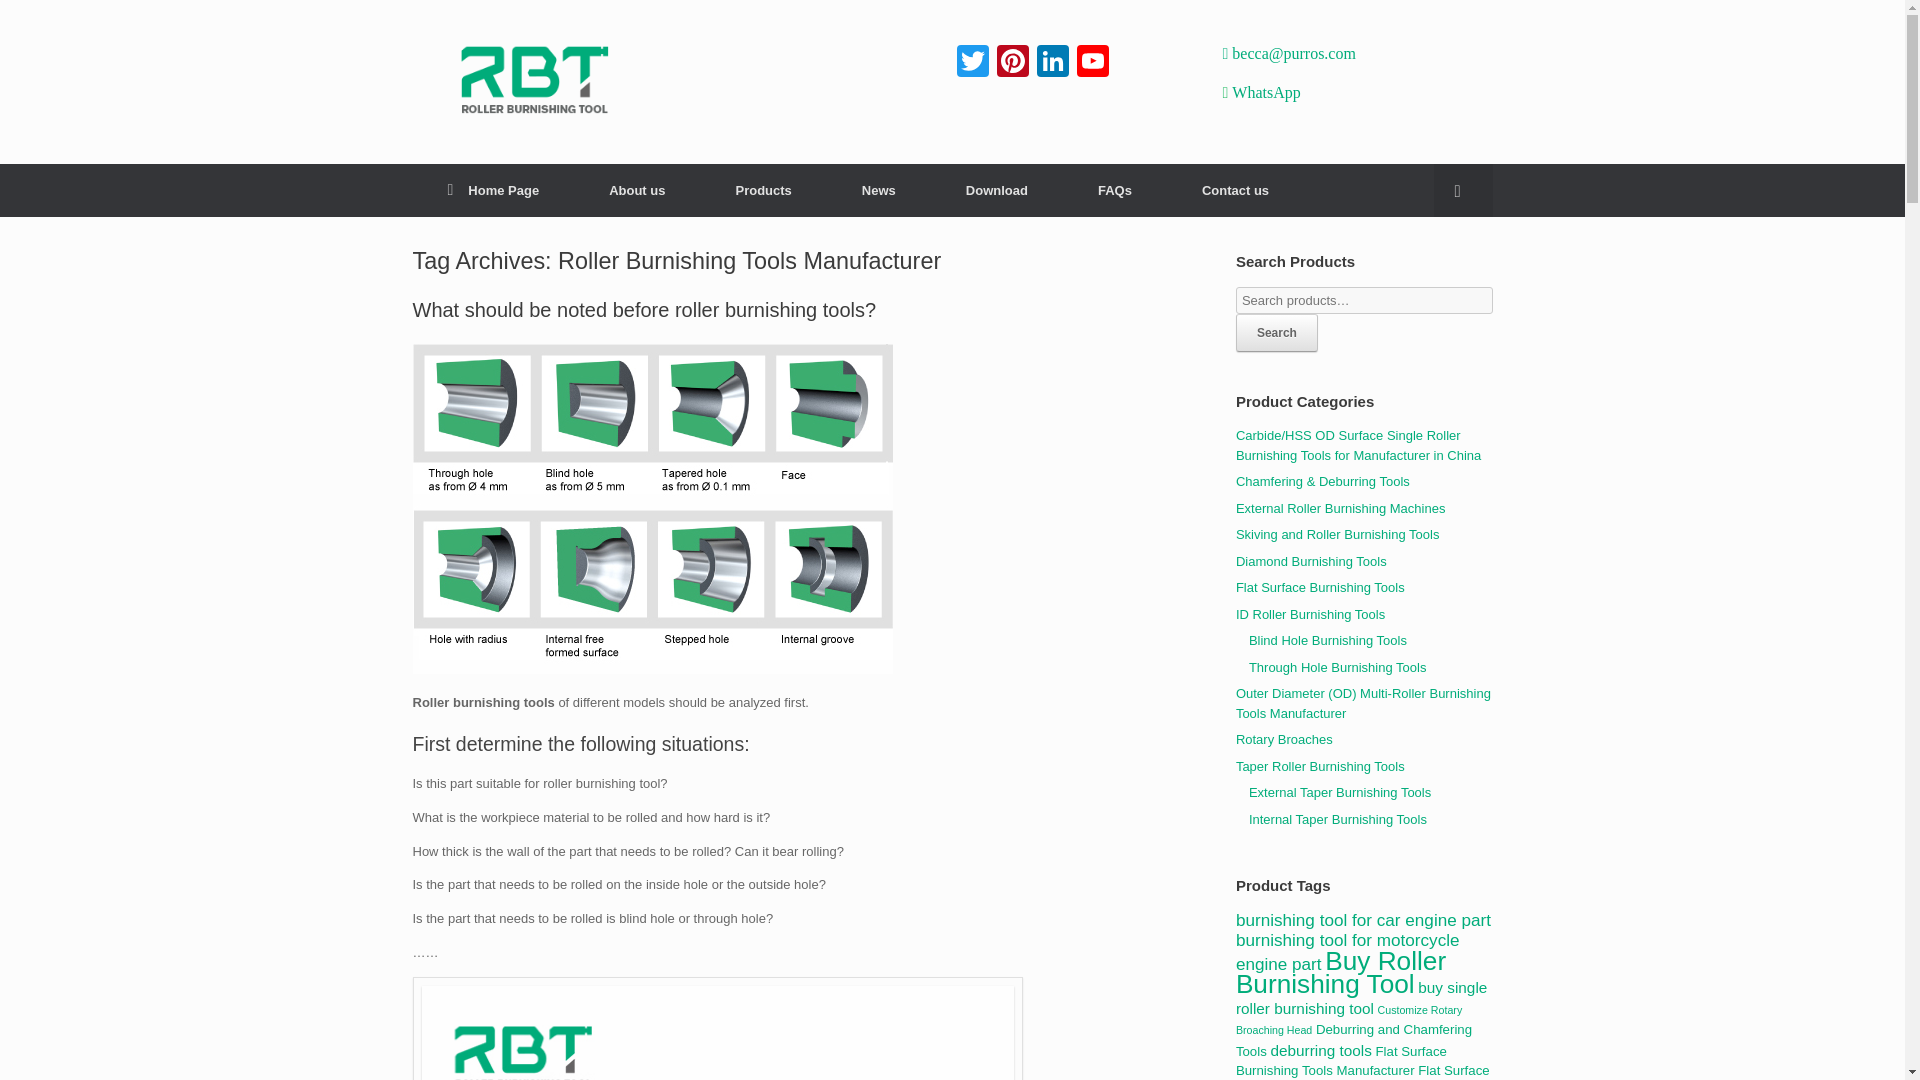 The height and width of the screenshot is (1080, 1920). Describe the element at coordinates (762, 190) in the screenshot. I see `Products` at that location.